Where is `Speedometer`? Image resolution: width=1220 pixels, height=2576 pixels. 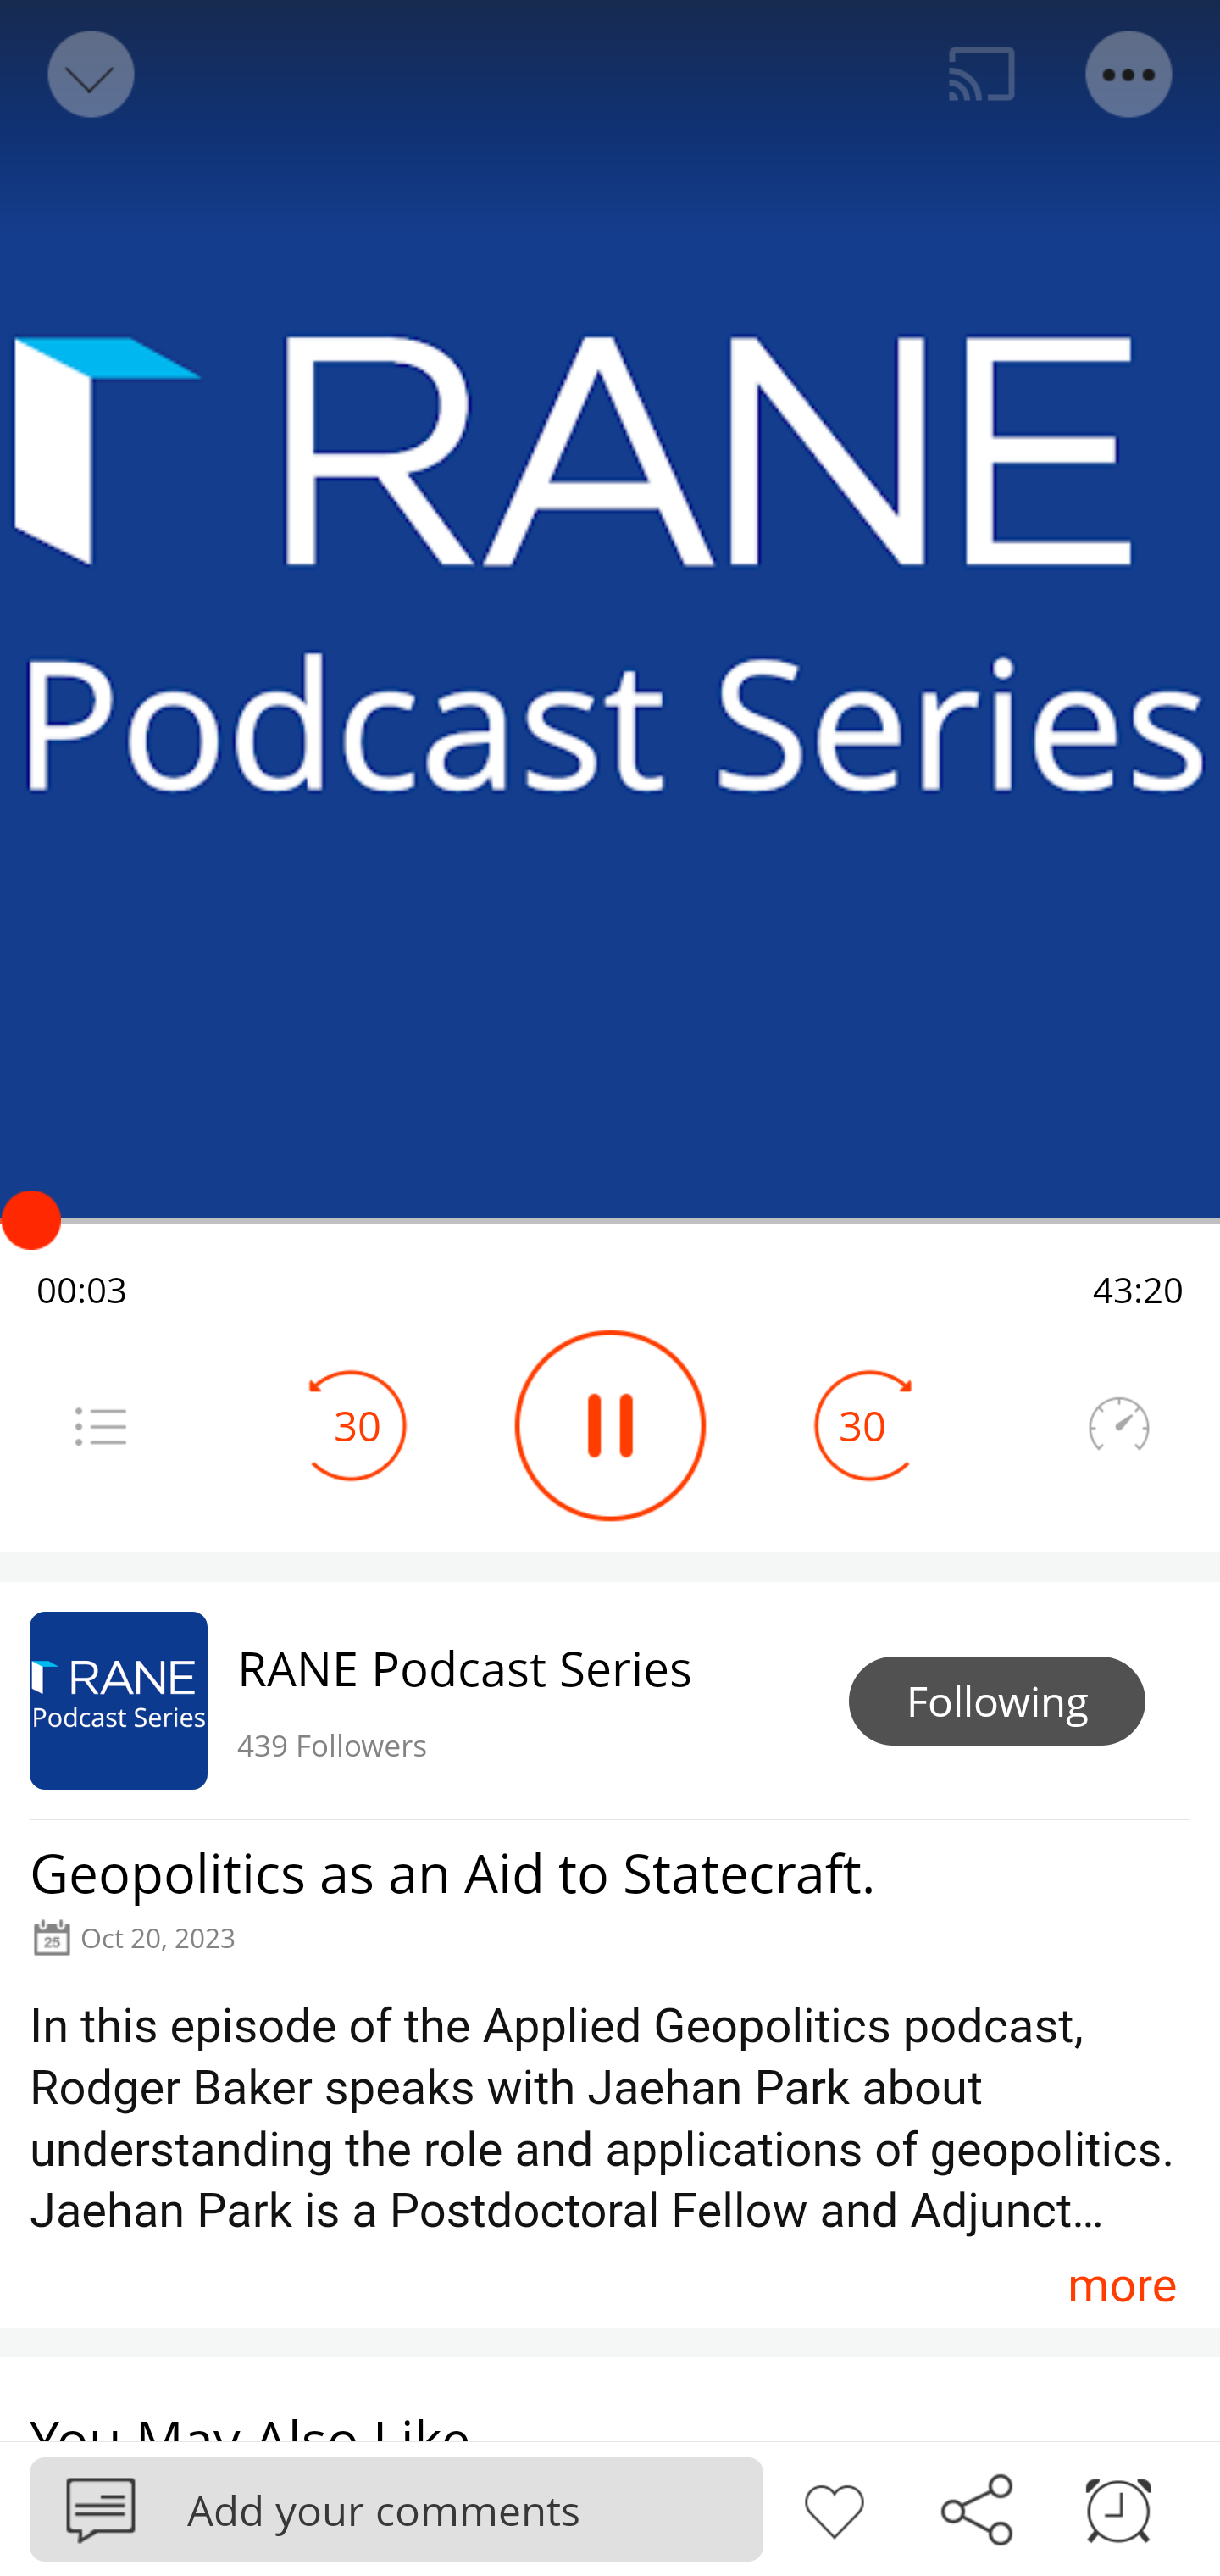
Speedometer is located at coordinates (1118, 1425).